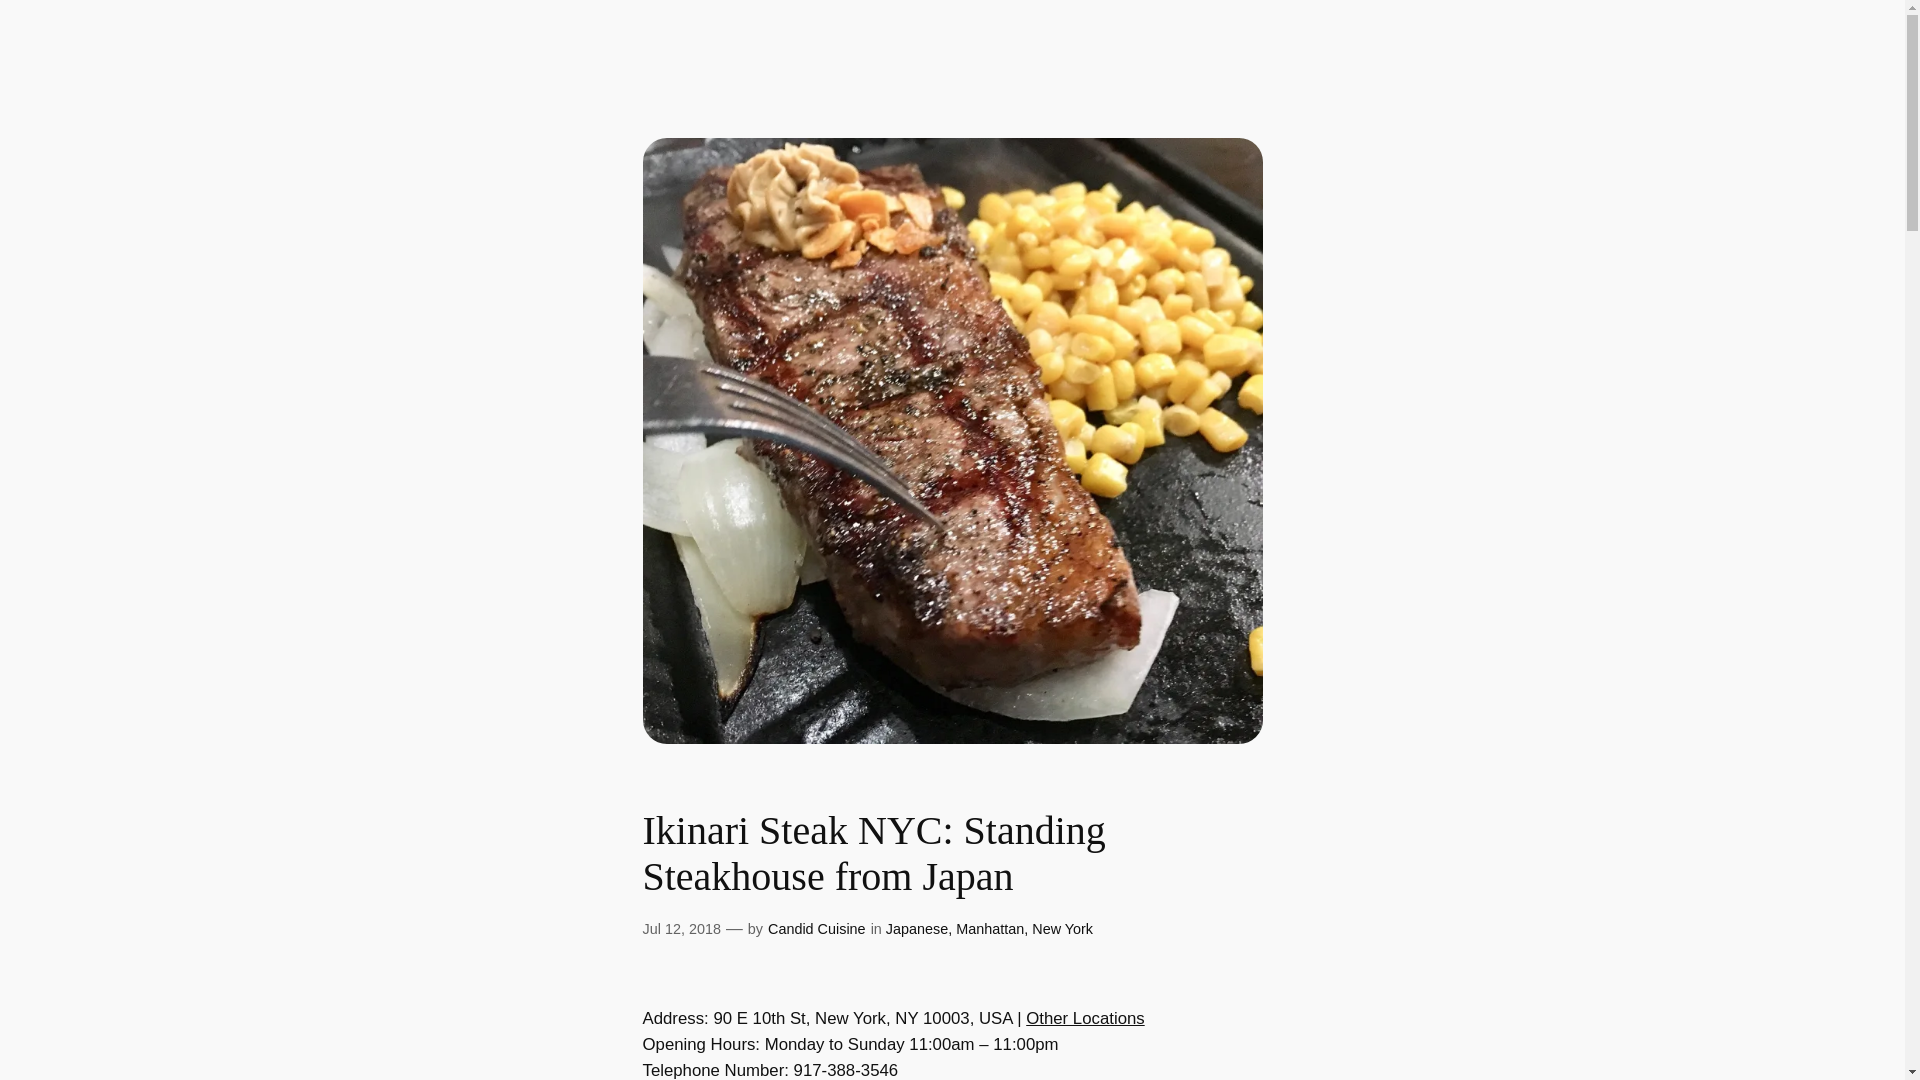  What do you see at coordinates (680, 929) in the screenshot?
I see `Jul 12, 2018` at bounding box center [680, 929].